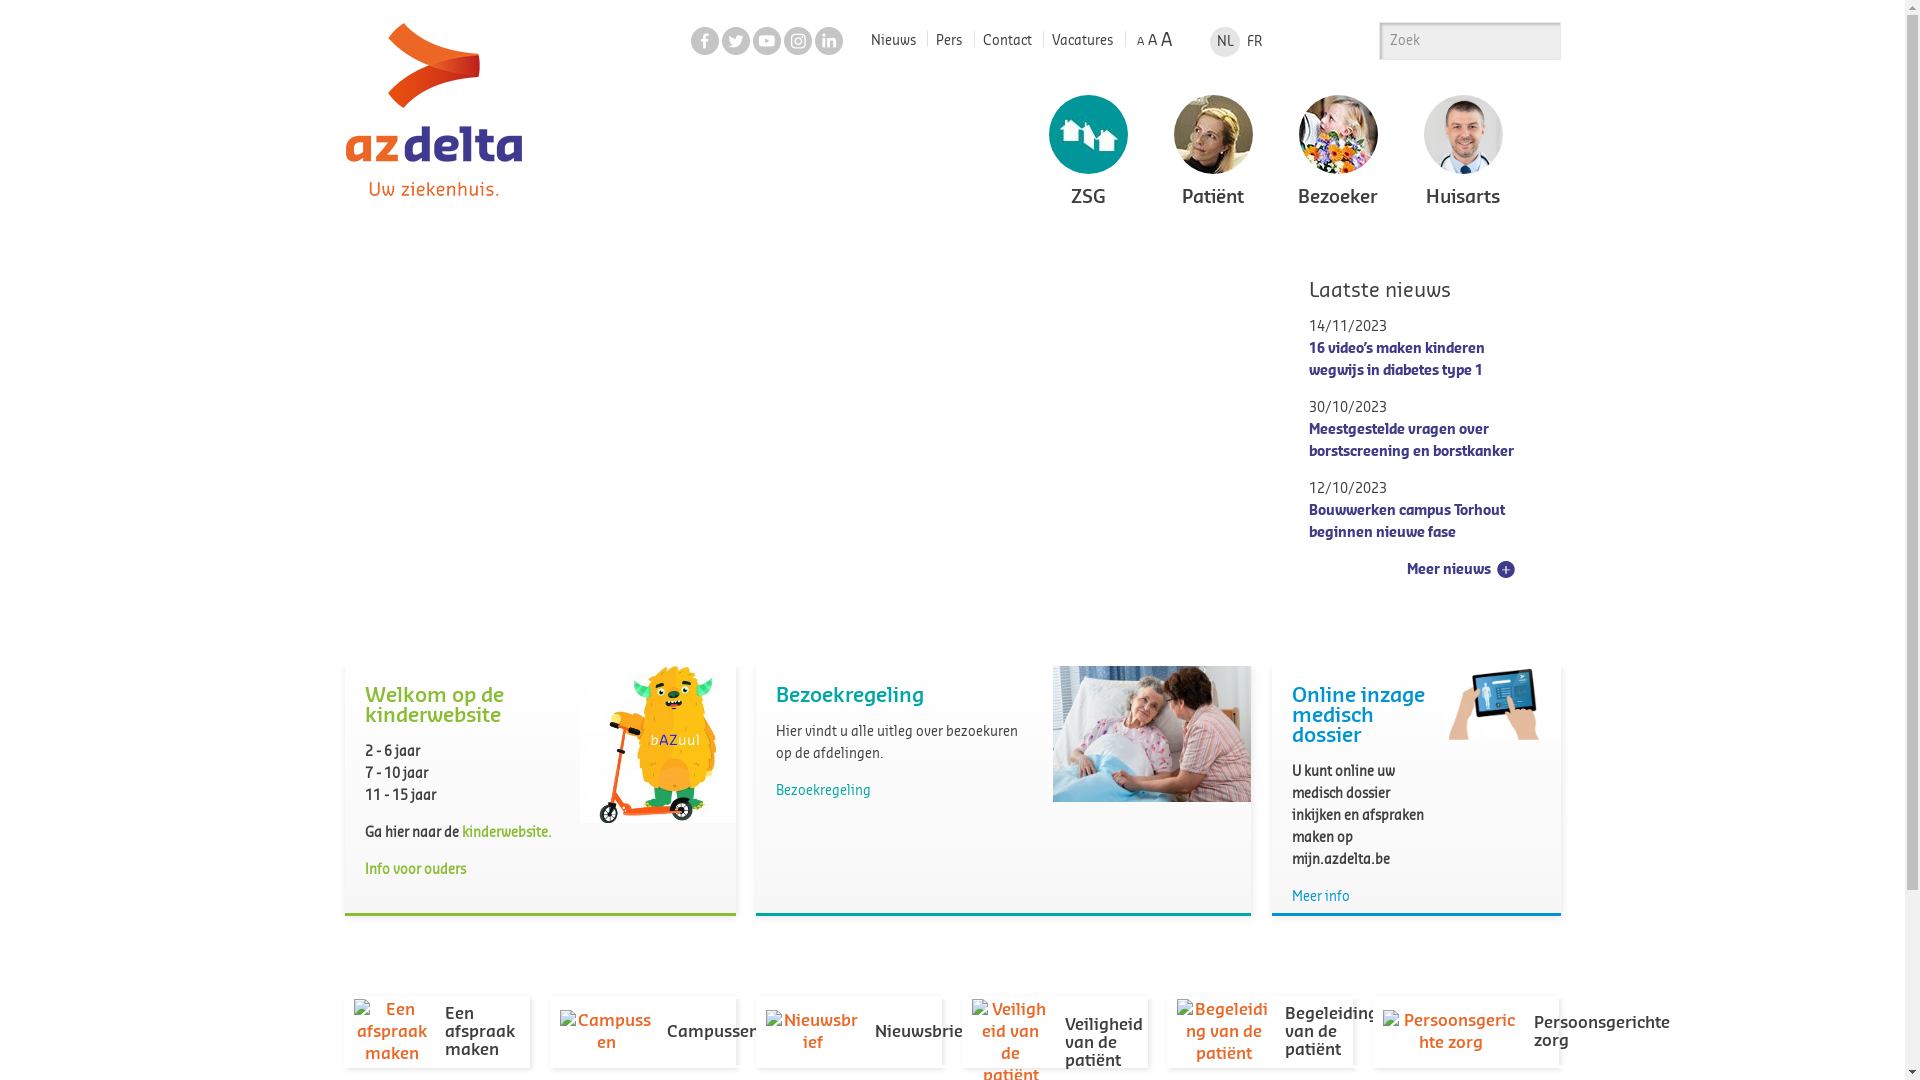 The height and width of the screenshot is (1080, 1920). I want to click on Pers, so click(949, 40).